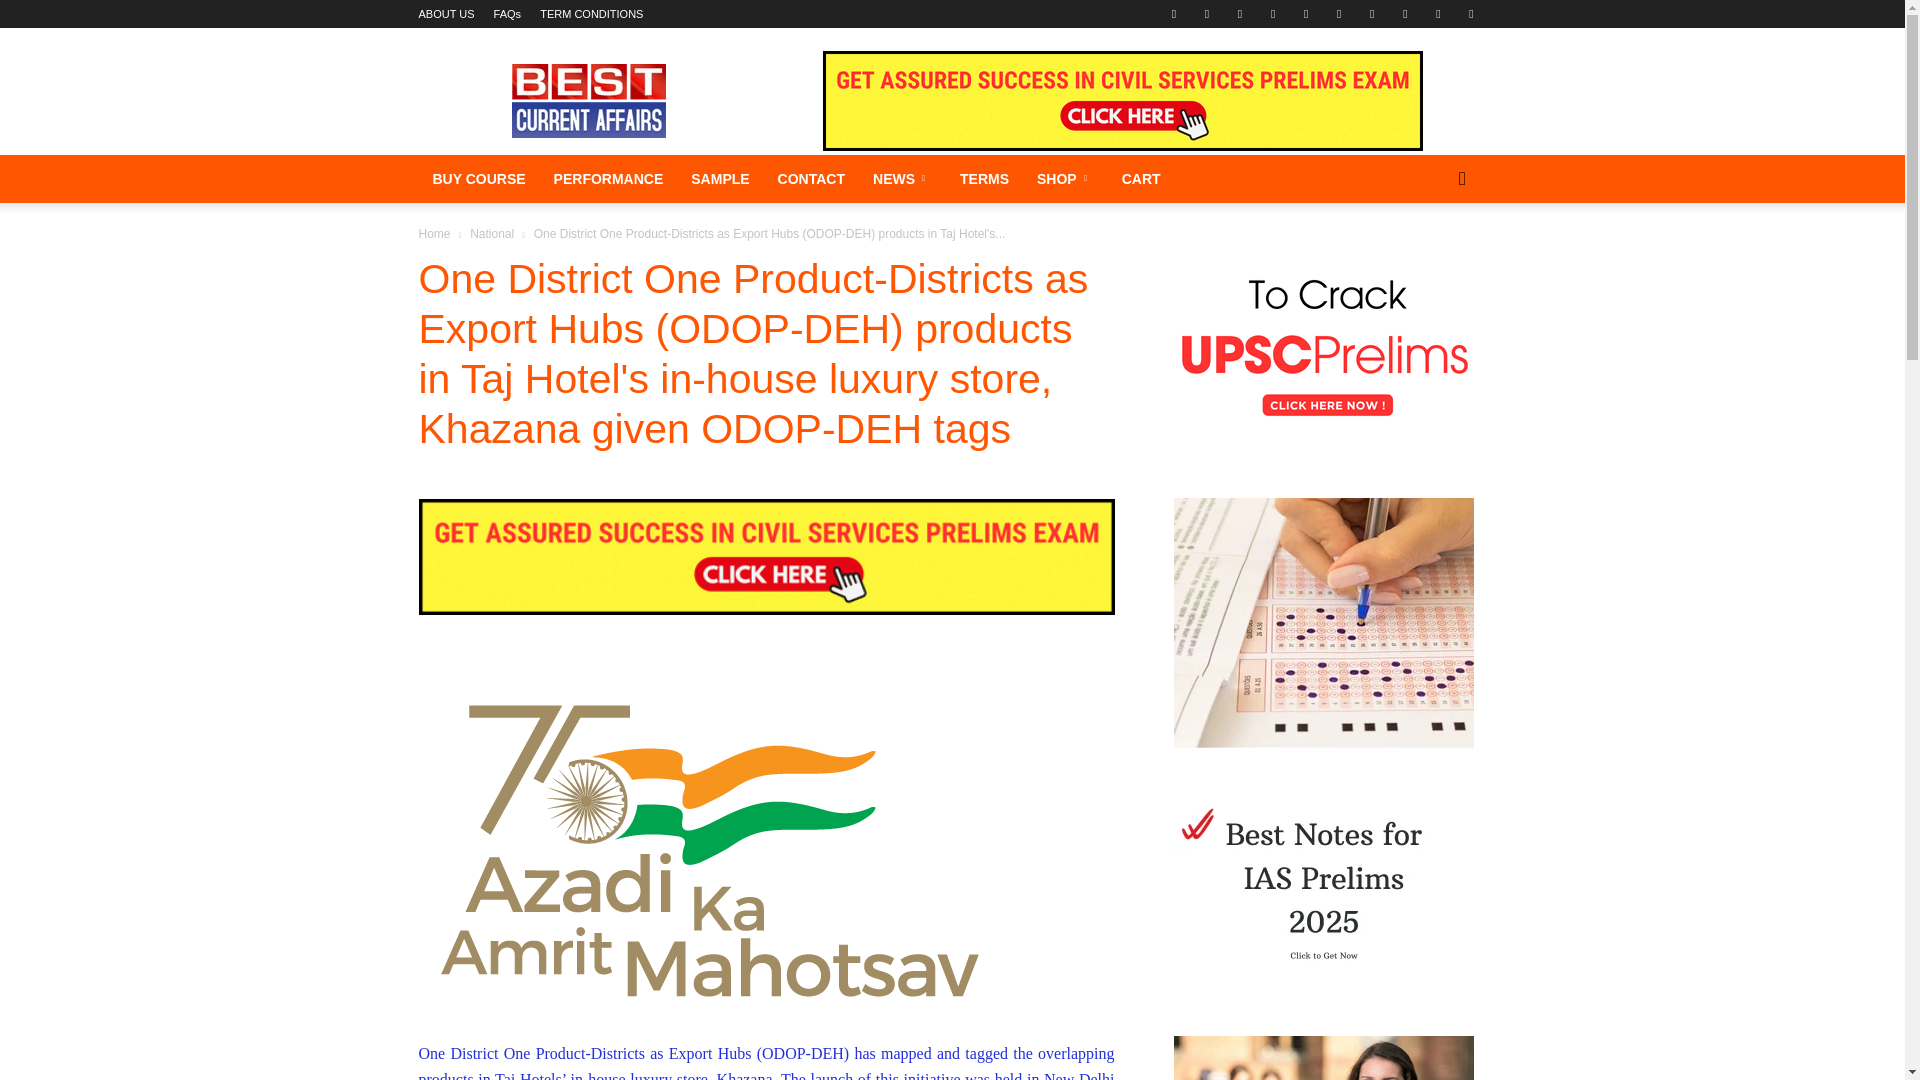 This screenshot has width=1920, height=1080. What do you see at coordinates (1174, 14) in the screenshot?
I see `Facebook` at bounding box center [1174, 14].